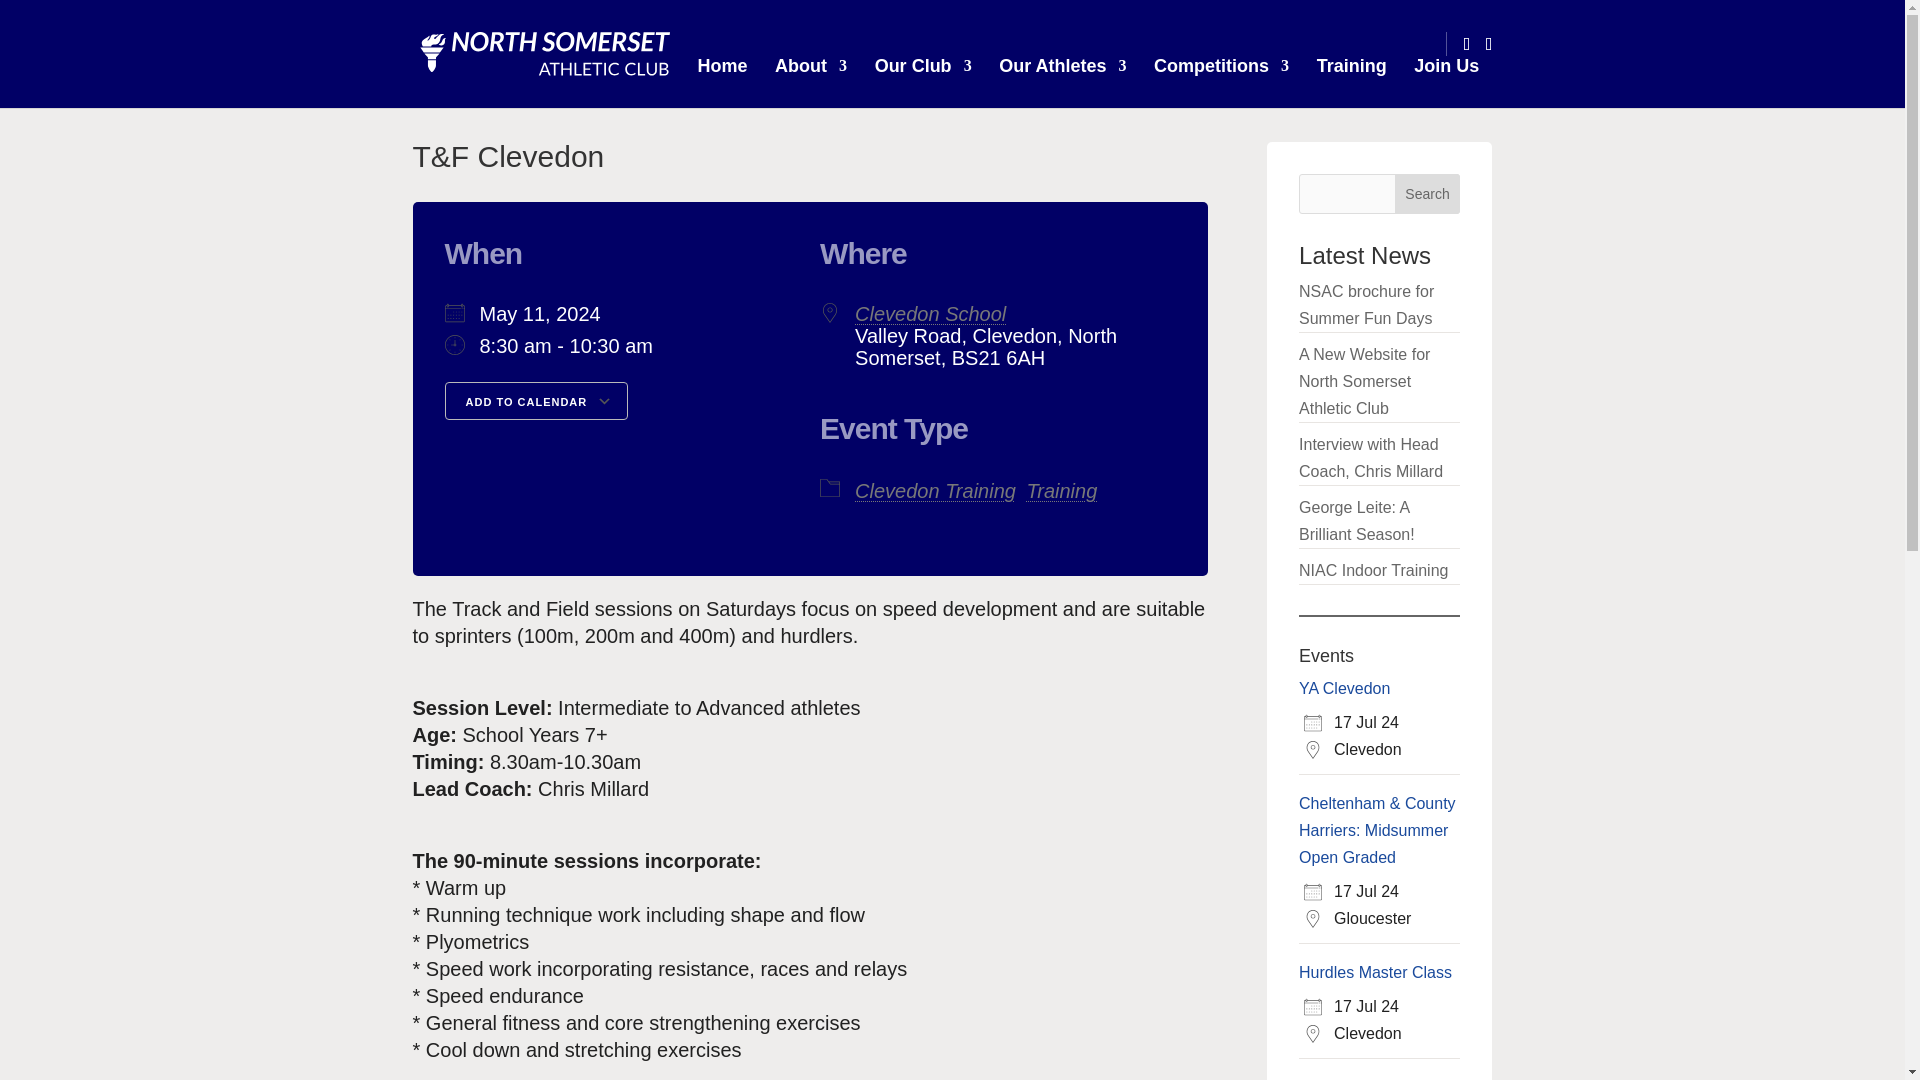  What do you see at coordinates (810, 66) in the screenshot?
I see `About` at bounding box center [810, 66].